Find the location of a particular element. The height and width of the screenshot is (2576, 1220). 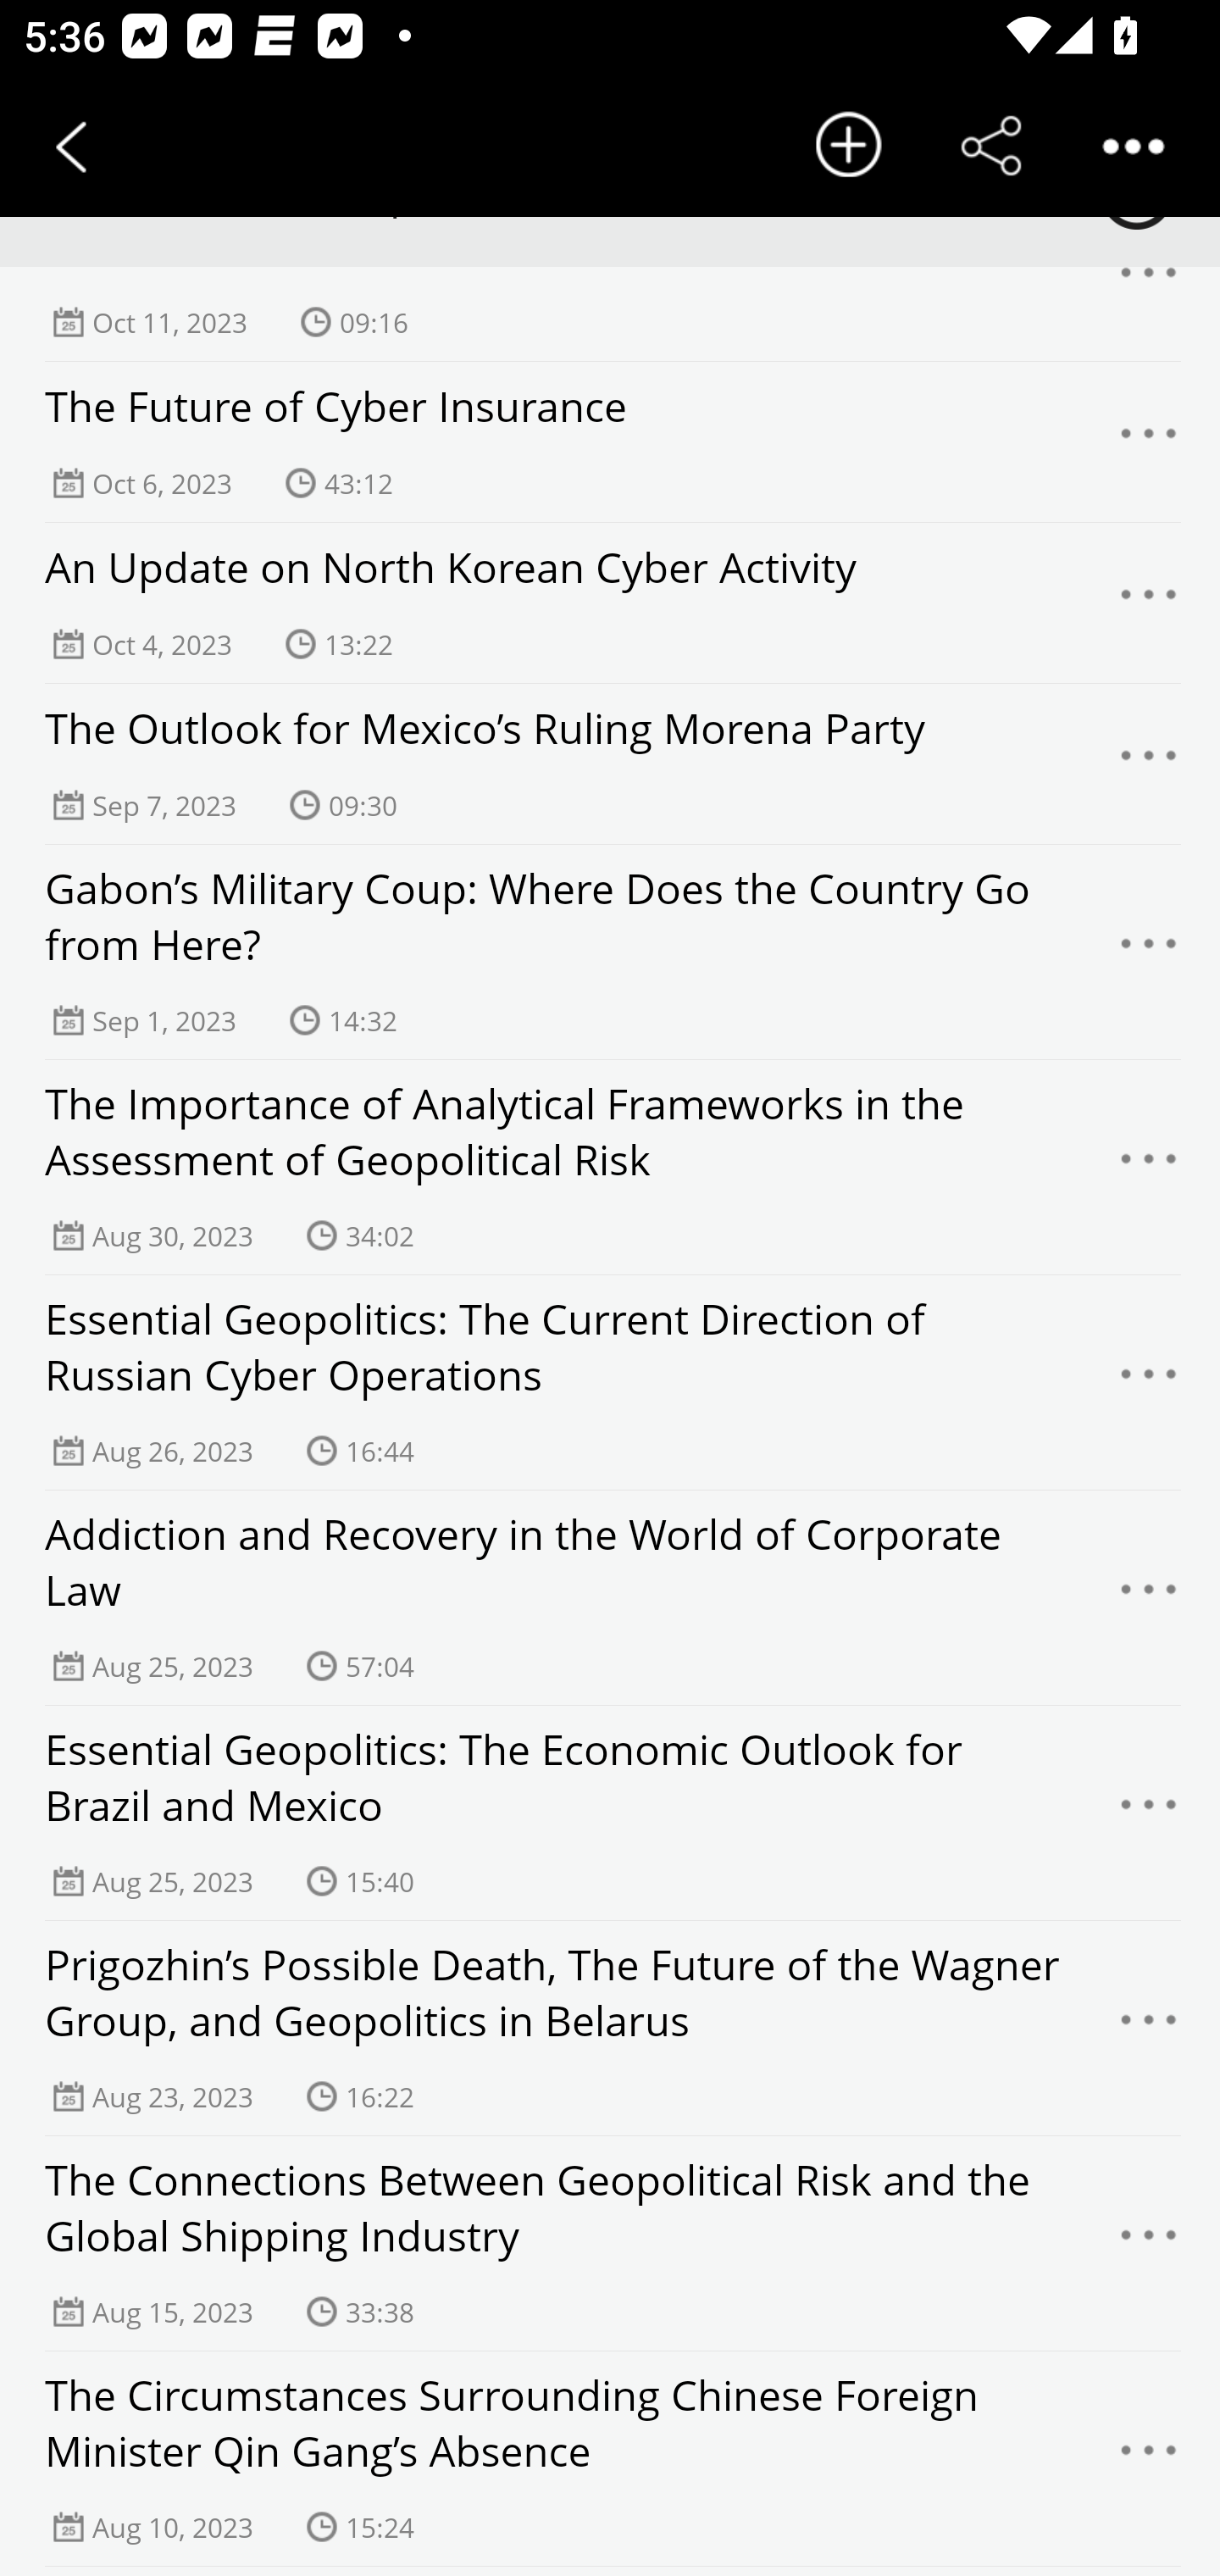

Menu is located at coordinates (1149, 1381).